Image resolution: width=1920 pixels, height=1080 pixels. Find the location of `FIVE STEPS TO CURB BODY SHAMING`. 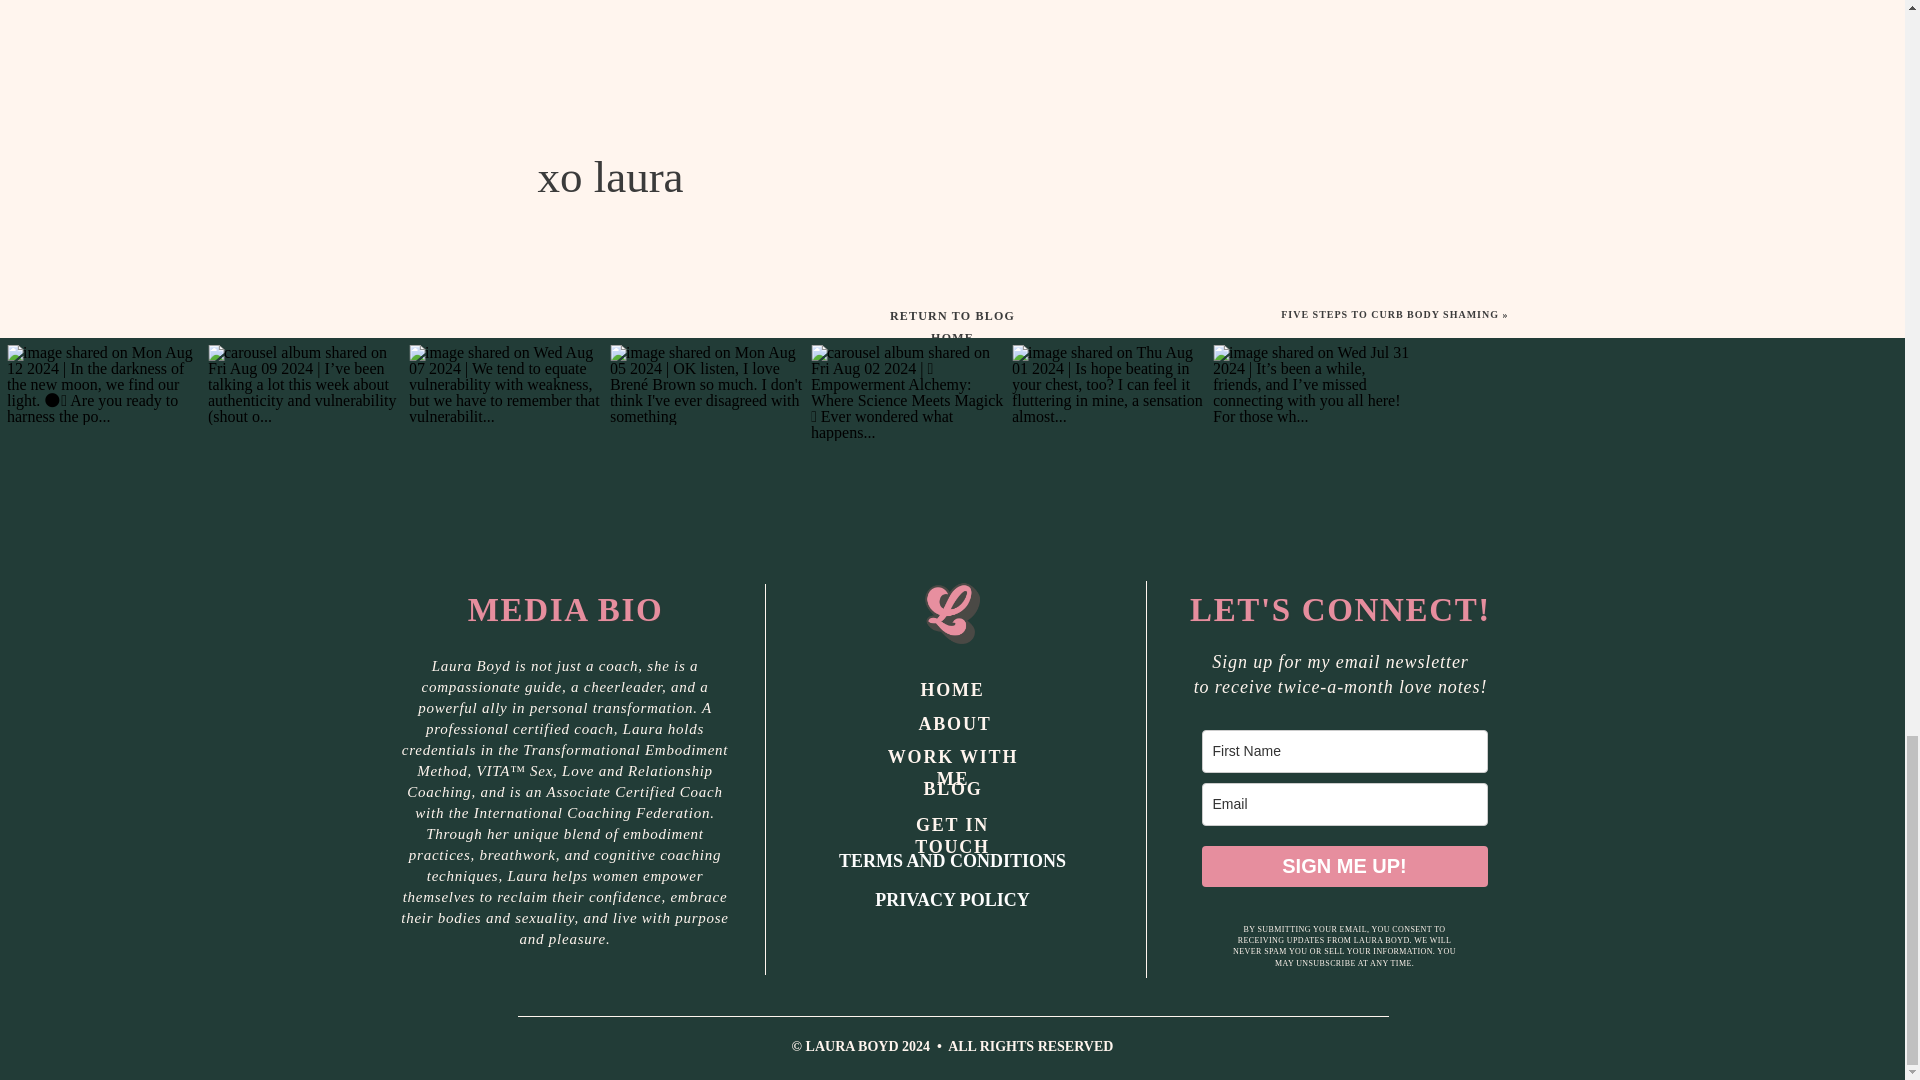

FIVE STEPS TO CURB BODY SHAMING is located at coordinates (1390, 314).